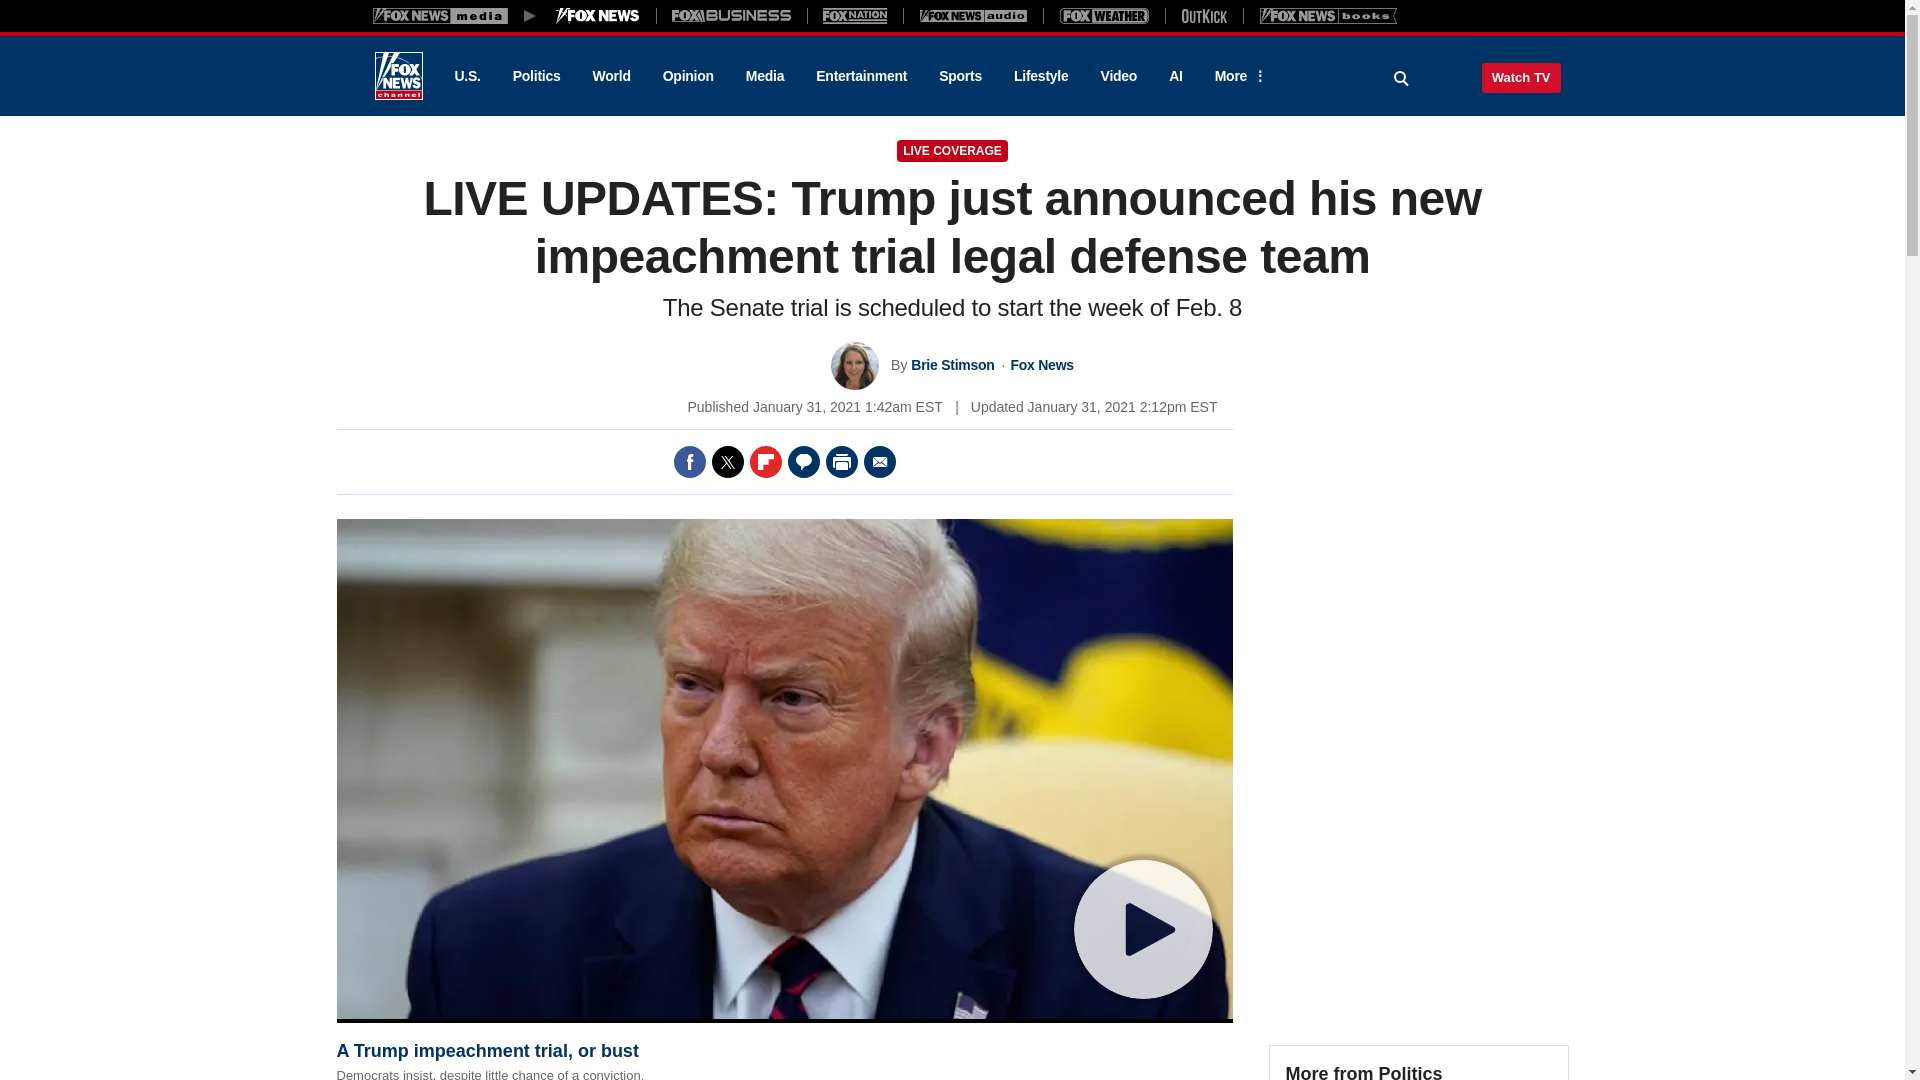 The width and height of the screenshot is (1920, 1080). What do you see at coordinates (764, 76) in the screenshot?
I see `Media` at bounding box center [764, 76].